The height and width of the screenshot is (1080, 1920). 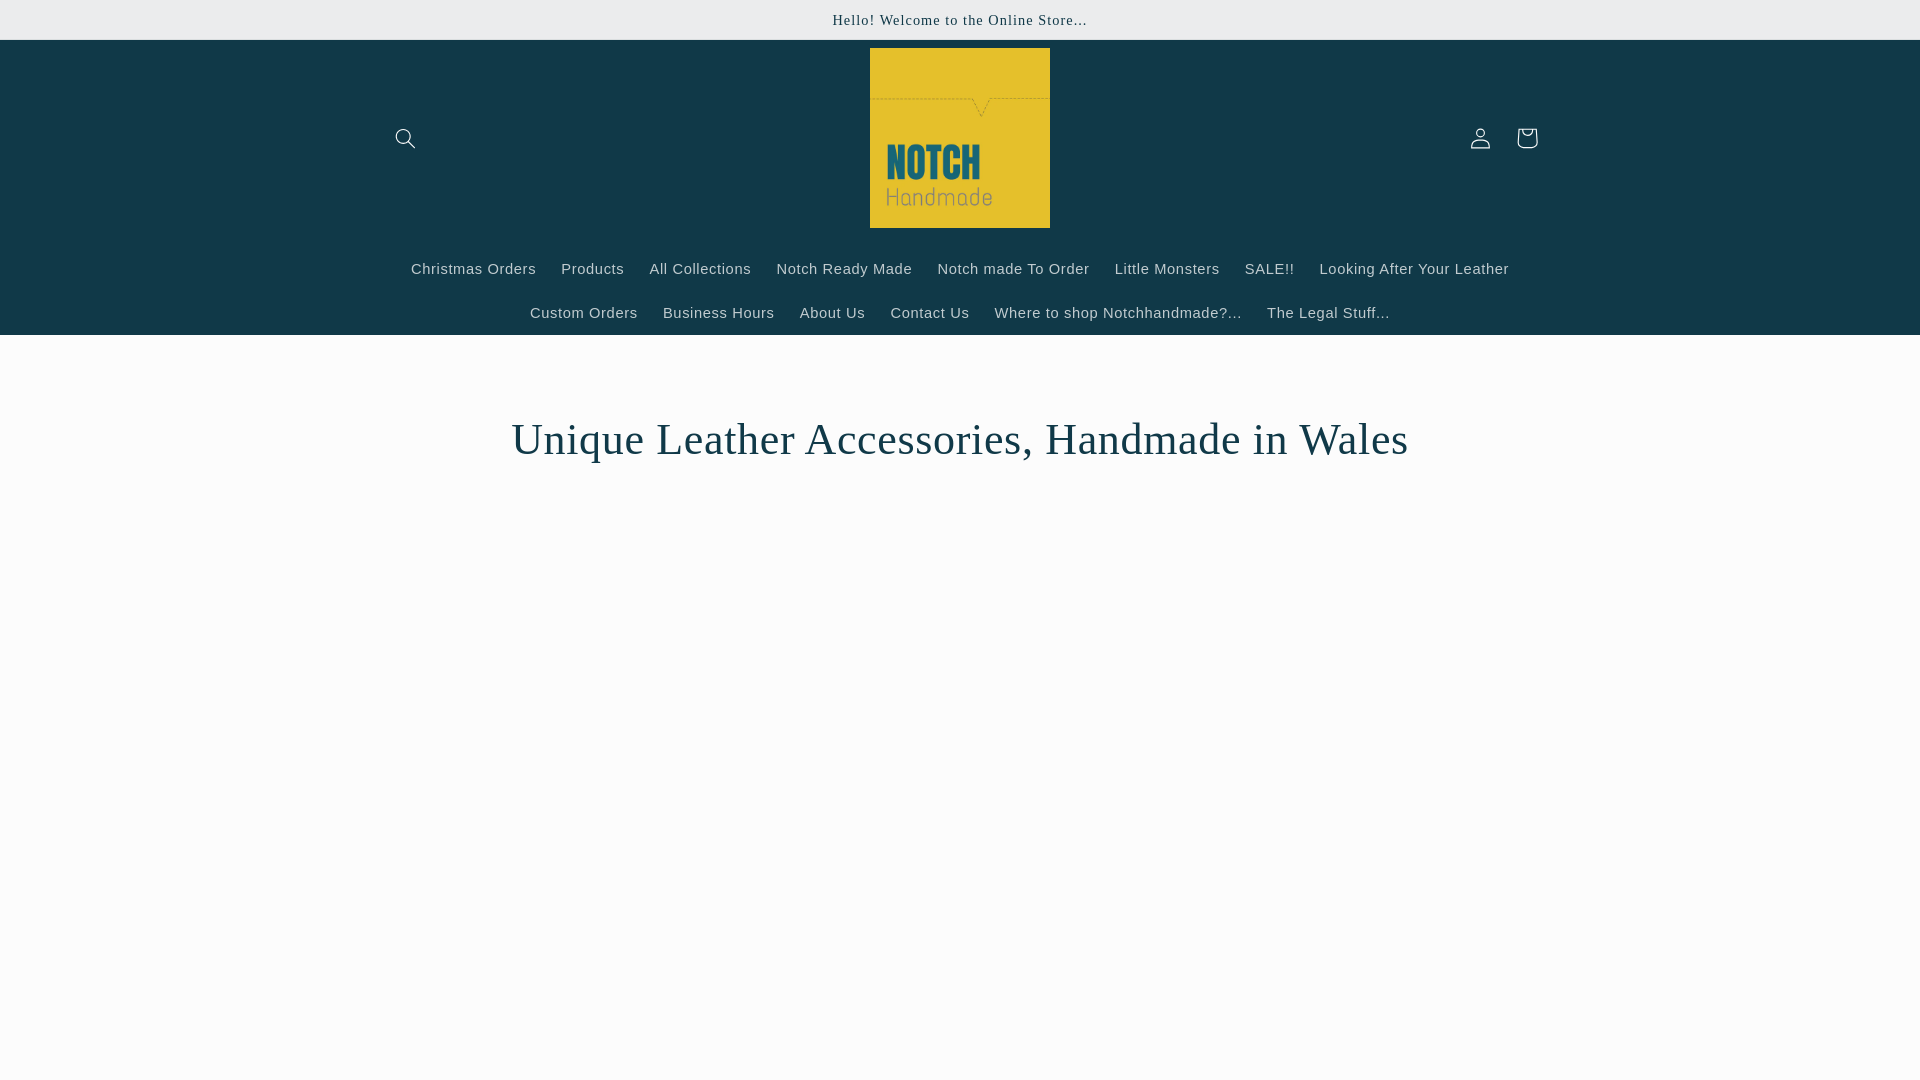 What do you see at coordinates (63, 24) in the screenshot?
I see `Skip to content` at bounding box center [63, 24].